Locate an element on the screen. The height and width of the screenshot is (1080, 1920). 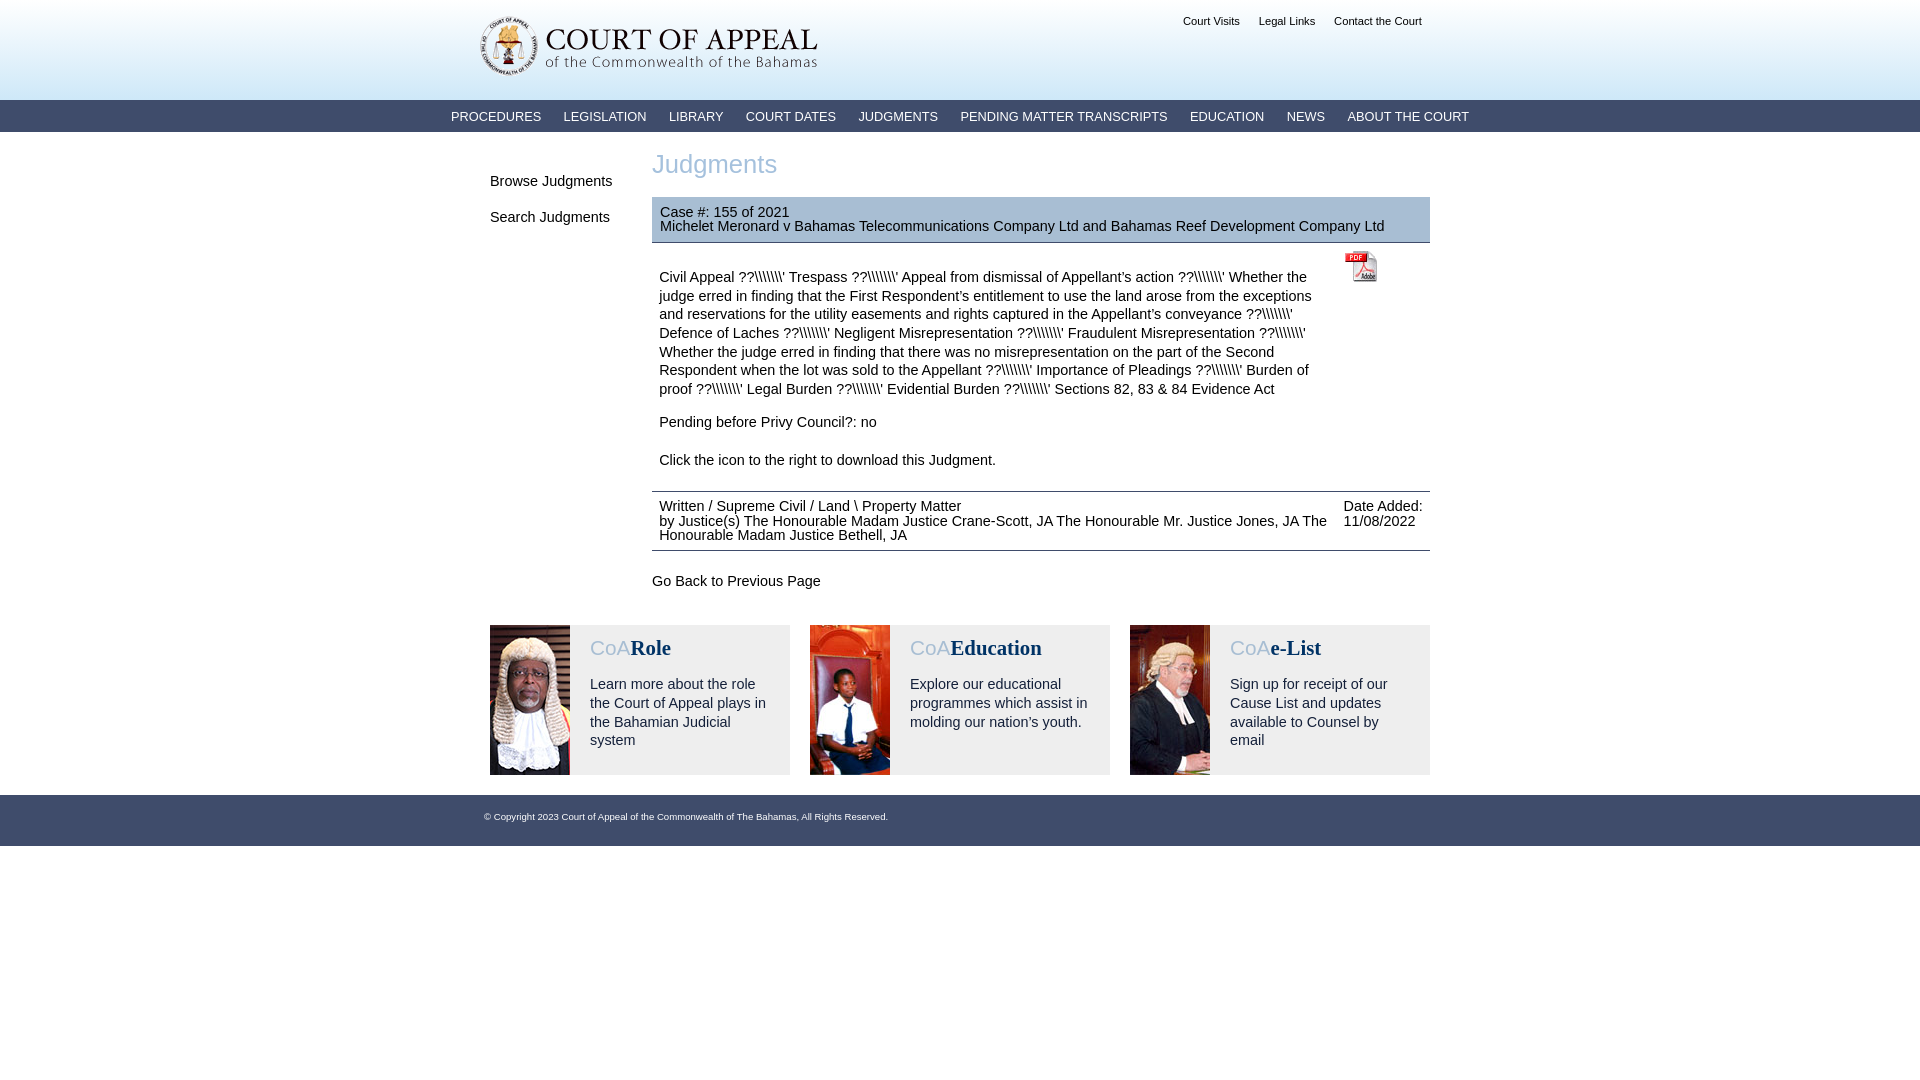
PROCEDURES is located at coordinates (496, 116).